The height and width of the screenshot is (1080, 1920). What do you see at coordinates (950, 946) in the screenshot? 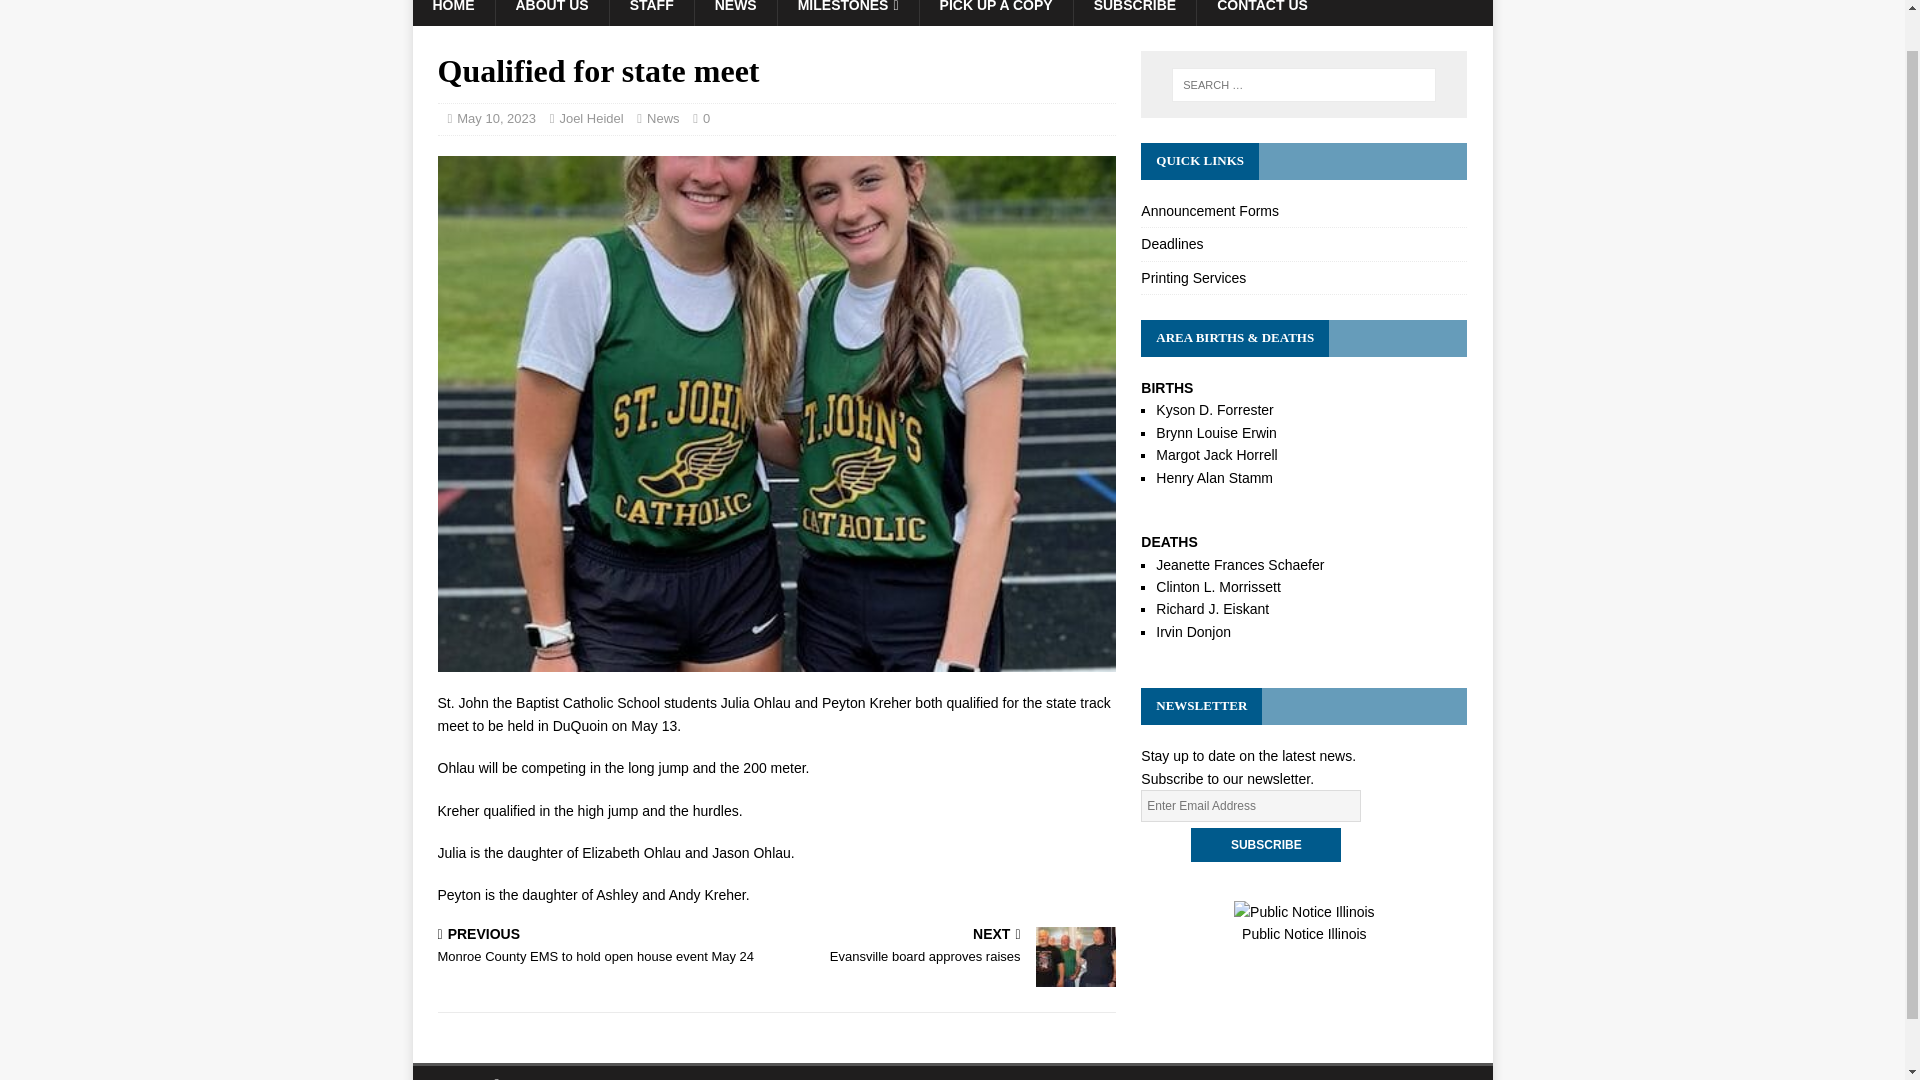
I see `News` at bounding box center [950, 946].